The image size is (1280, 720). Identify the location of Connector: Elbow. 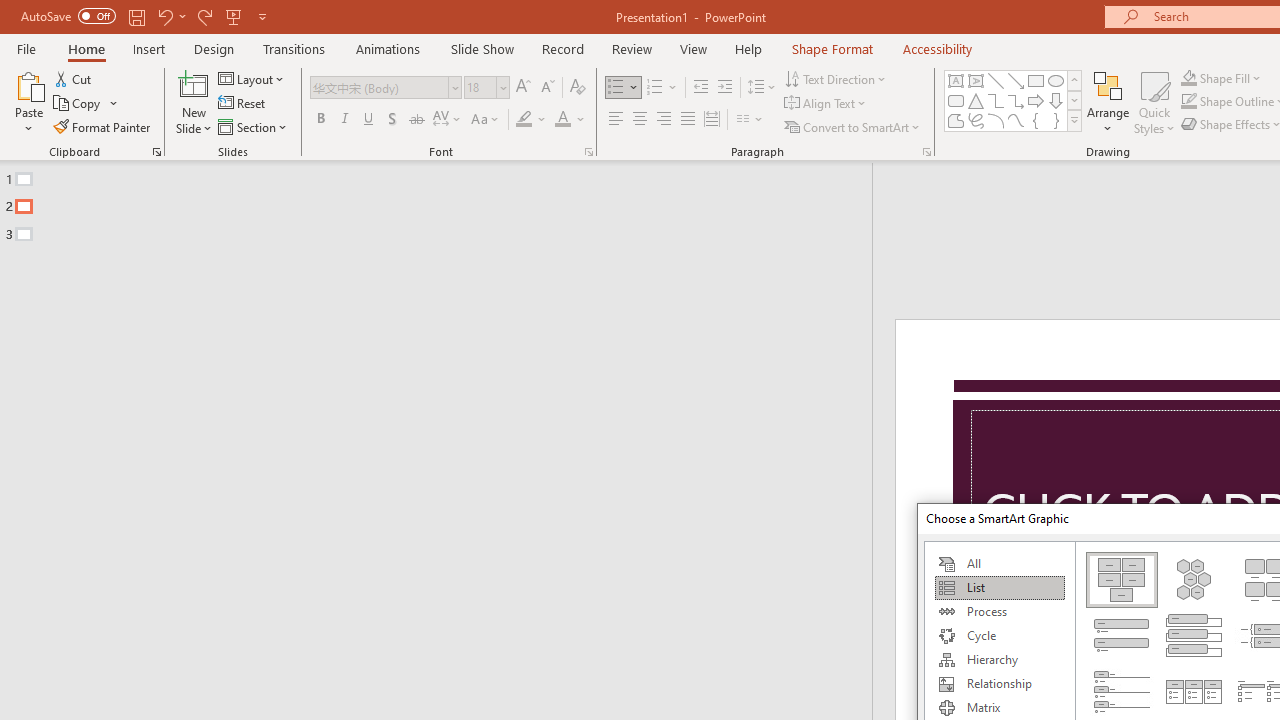
(996, 100).